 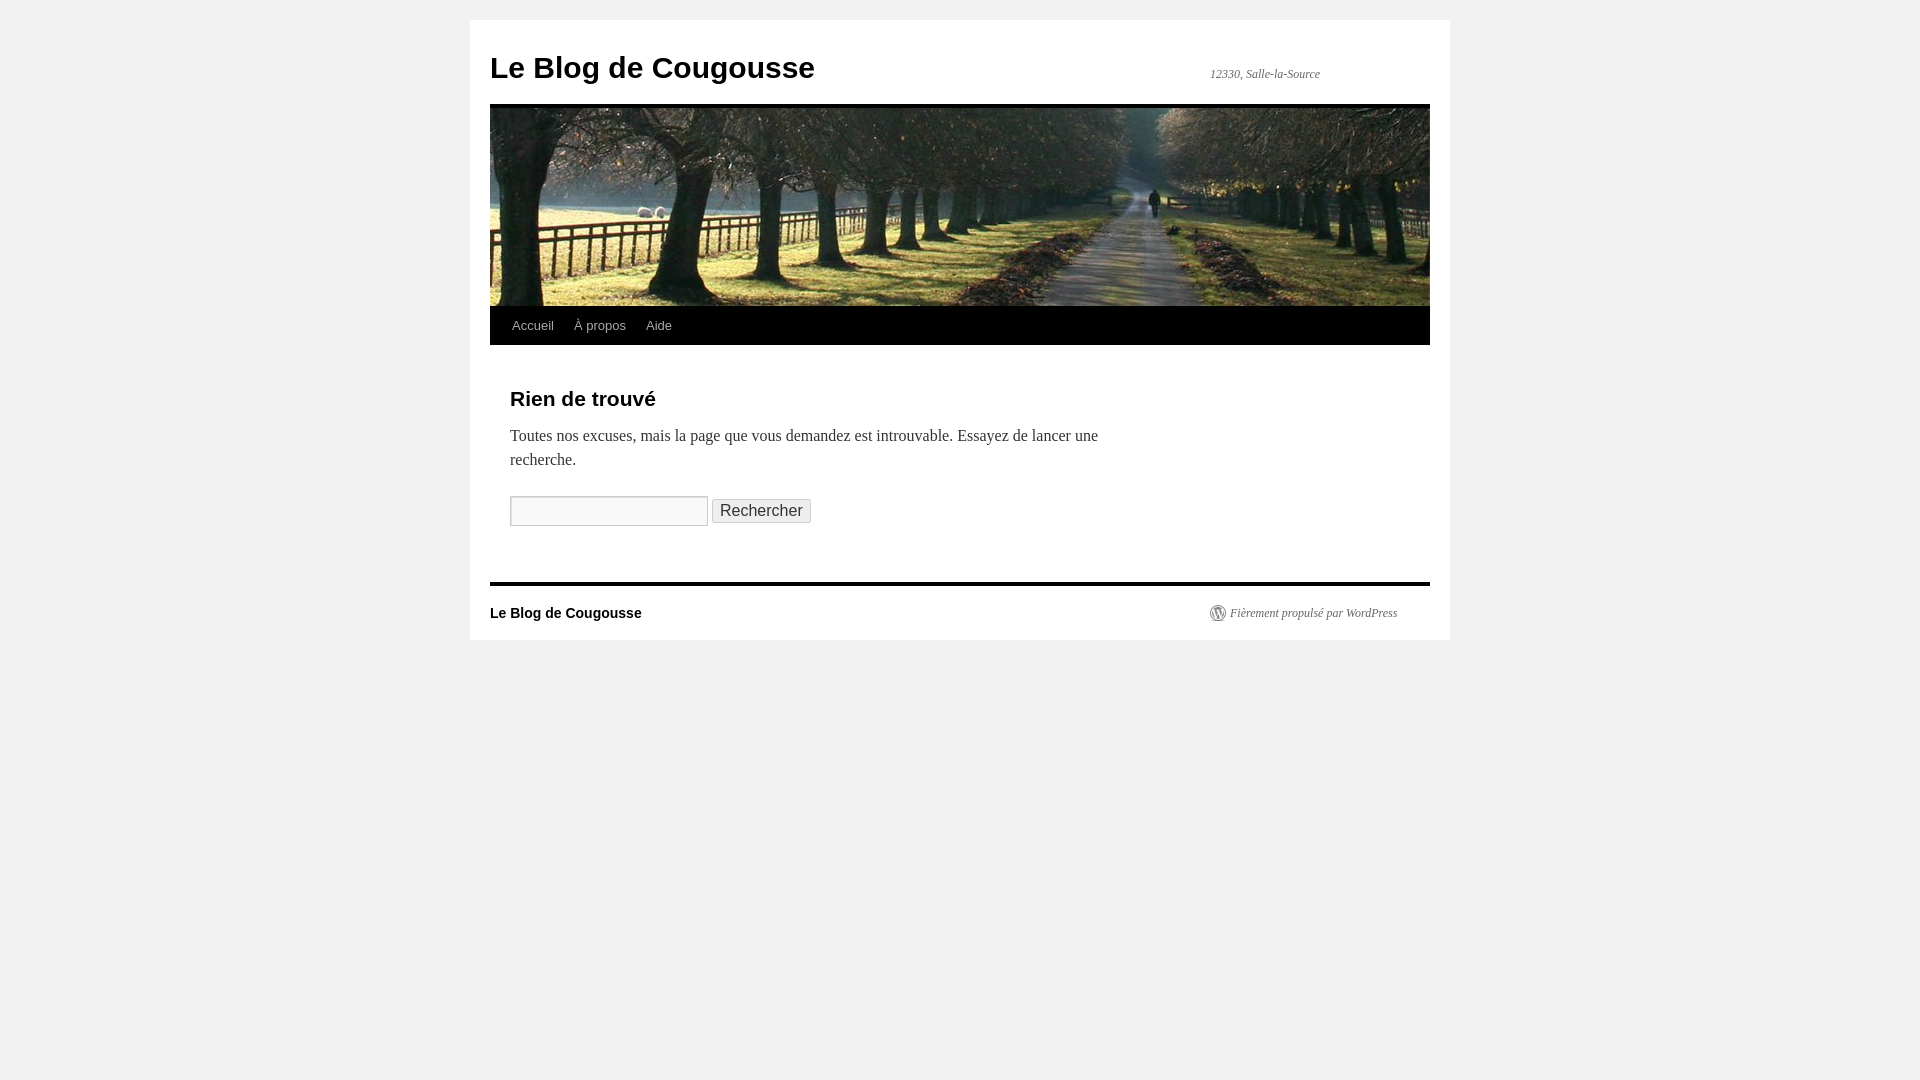 I want to click on Aide, so click(x=658, y=325).